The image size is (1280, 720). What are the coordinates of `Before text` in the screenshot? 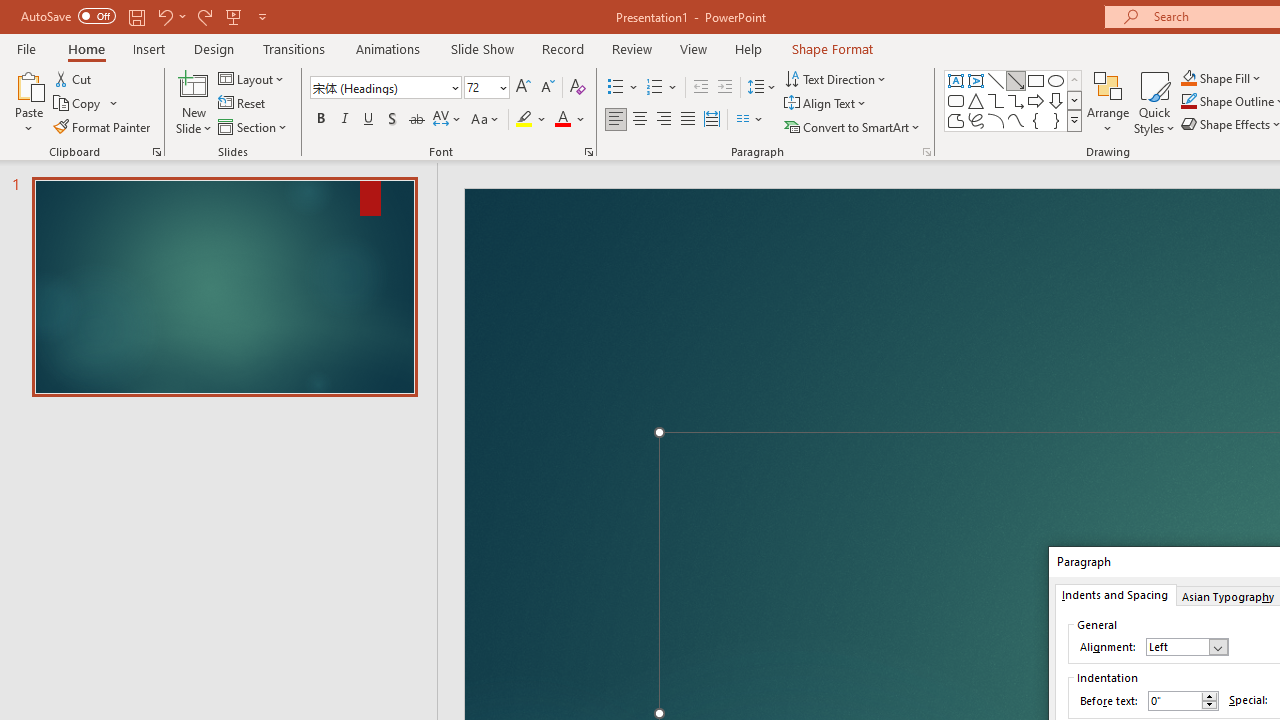 It's located at (1183, 701).